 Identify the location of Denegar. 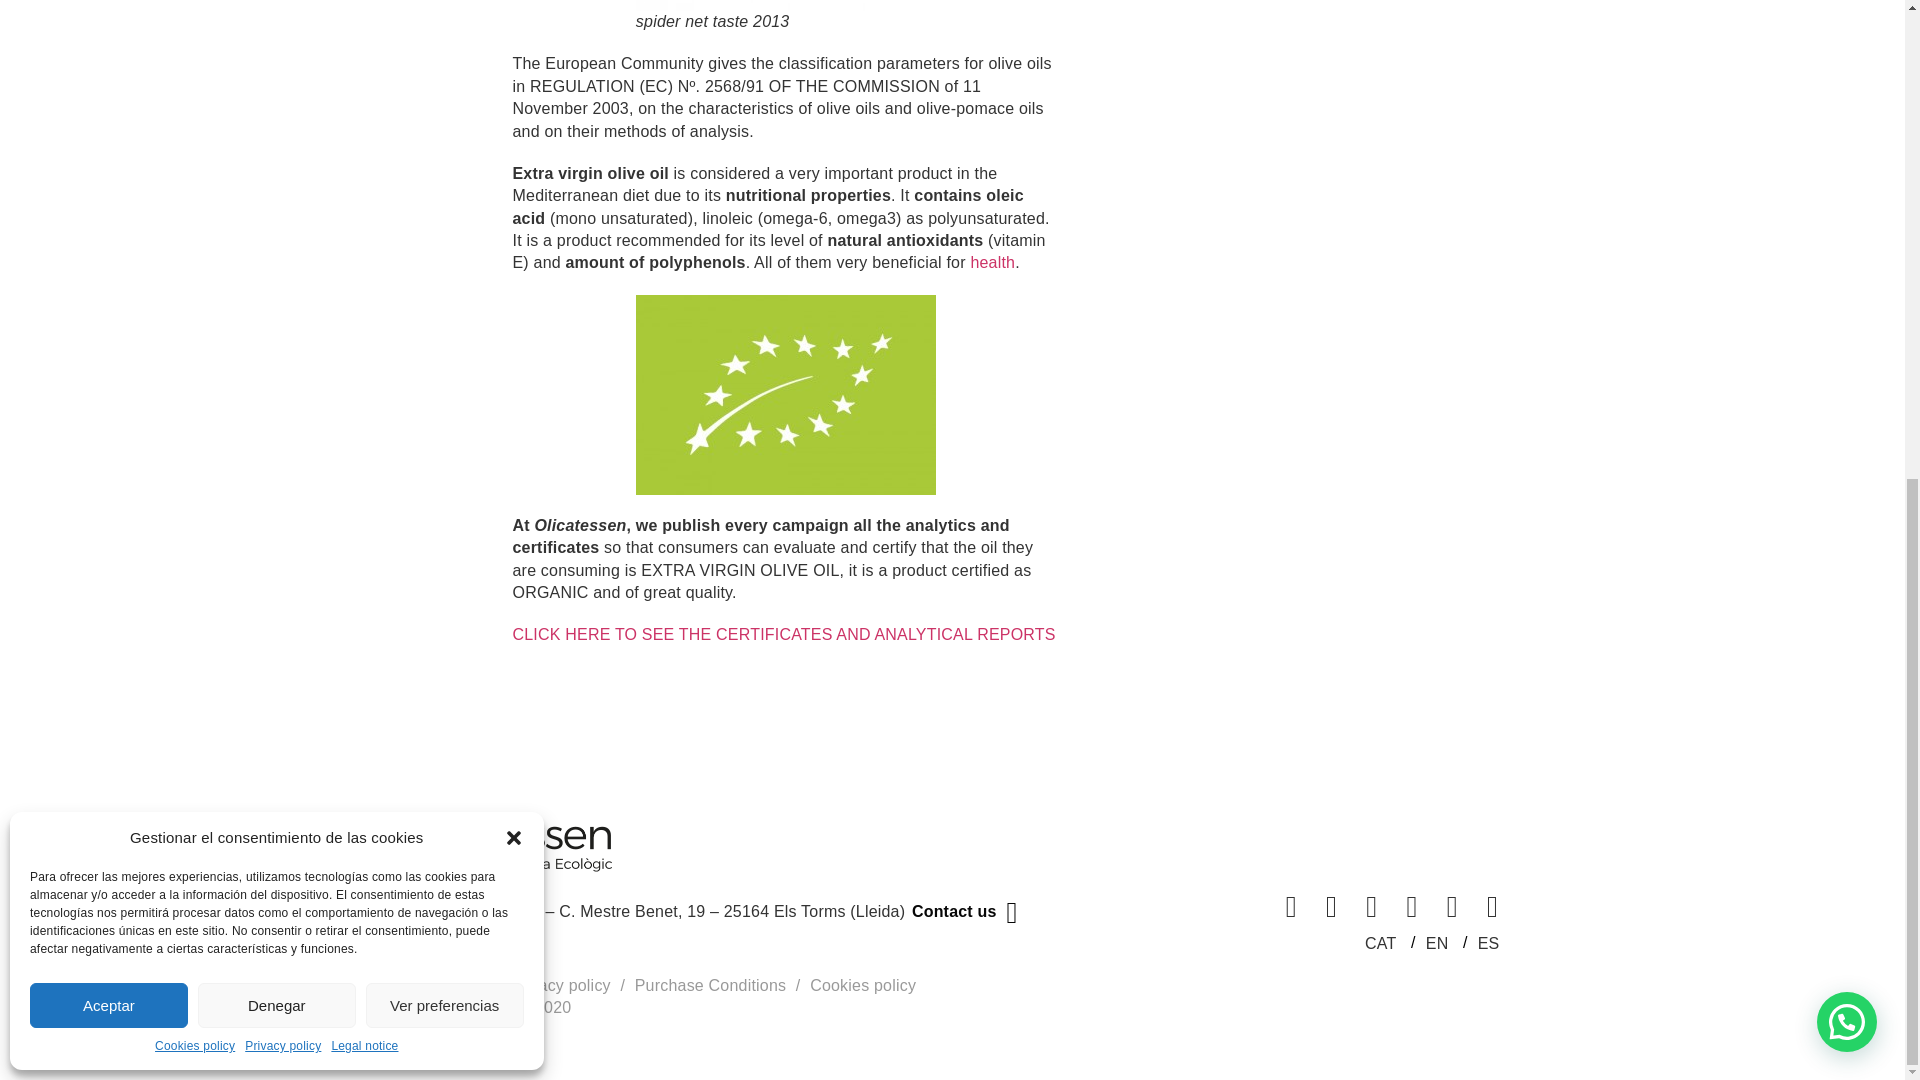
(276, 150).